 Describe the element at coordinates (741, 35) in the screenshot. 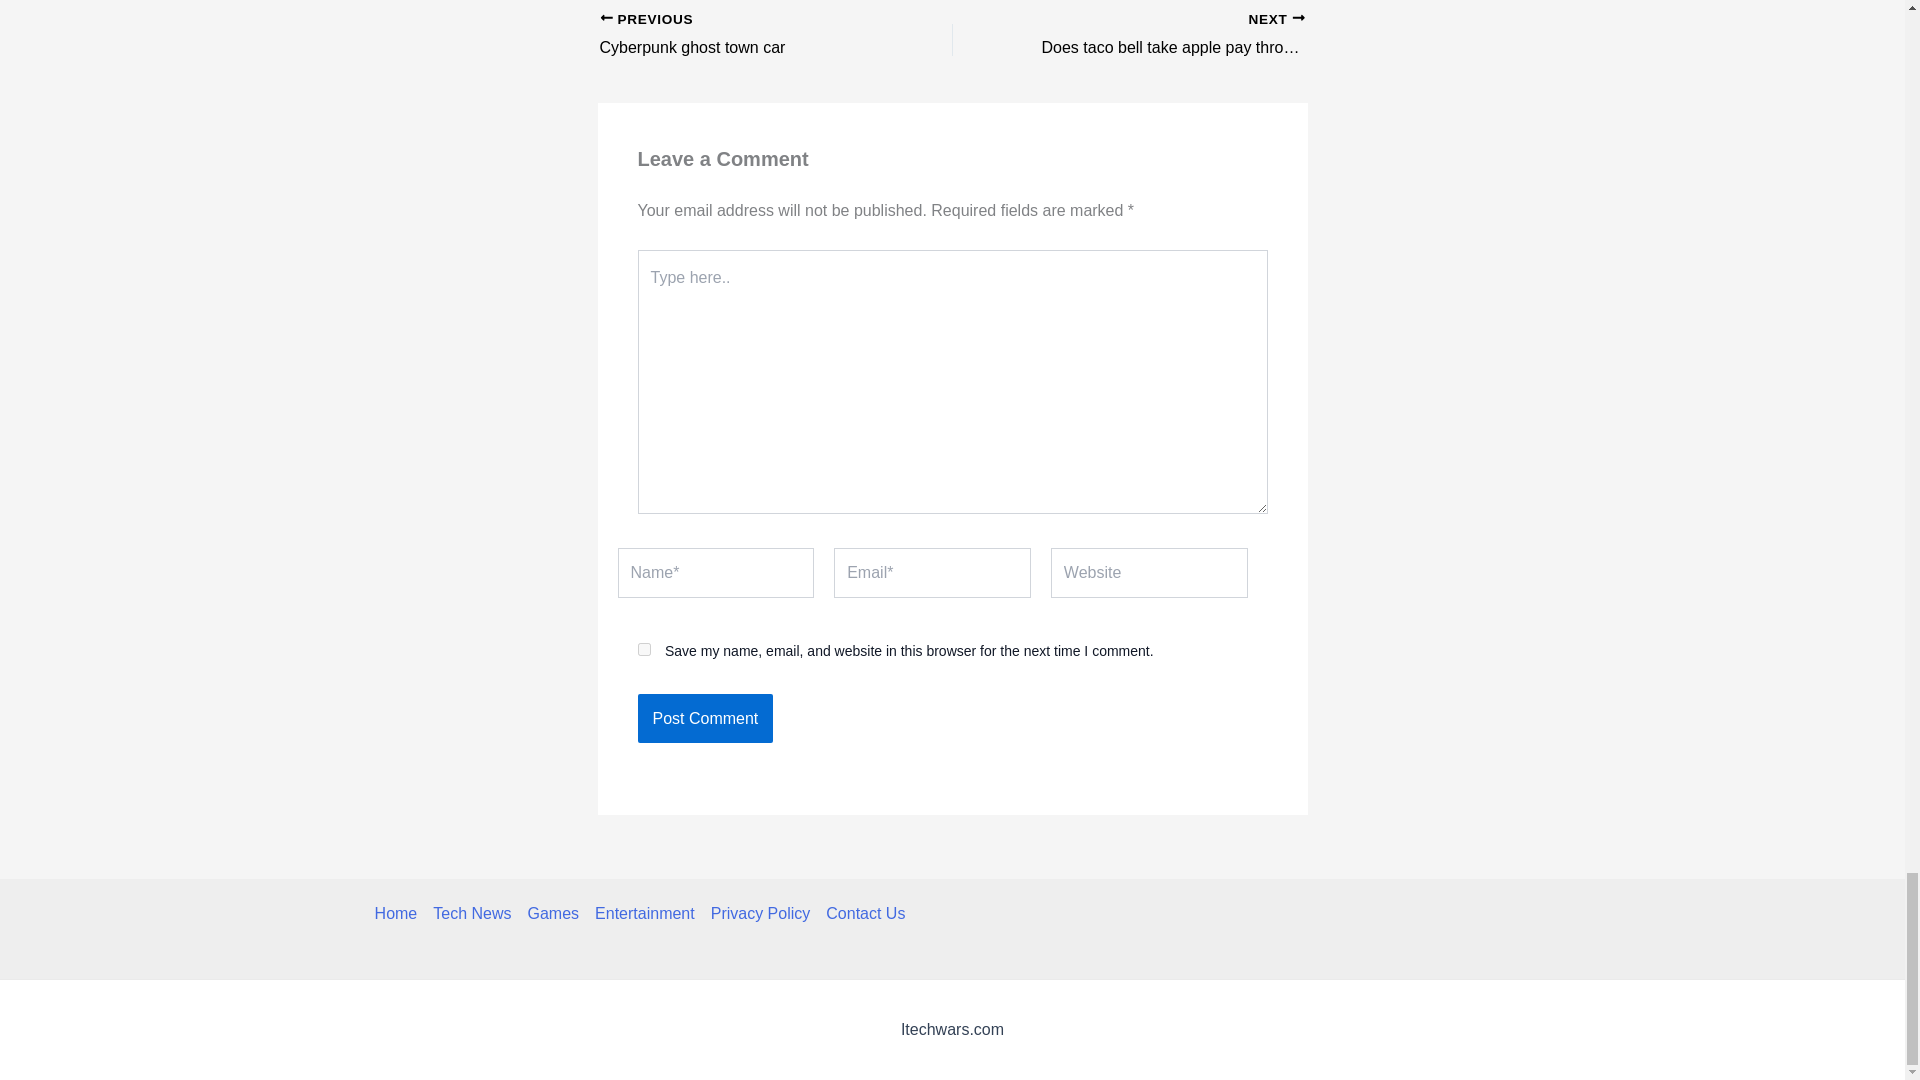

I see `Contact Us` at that location.